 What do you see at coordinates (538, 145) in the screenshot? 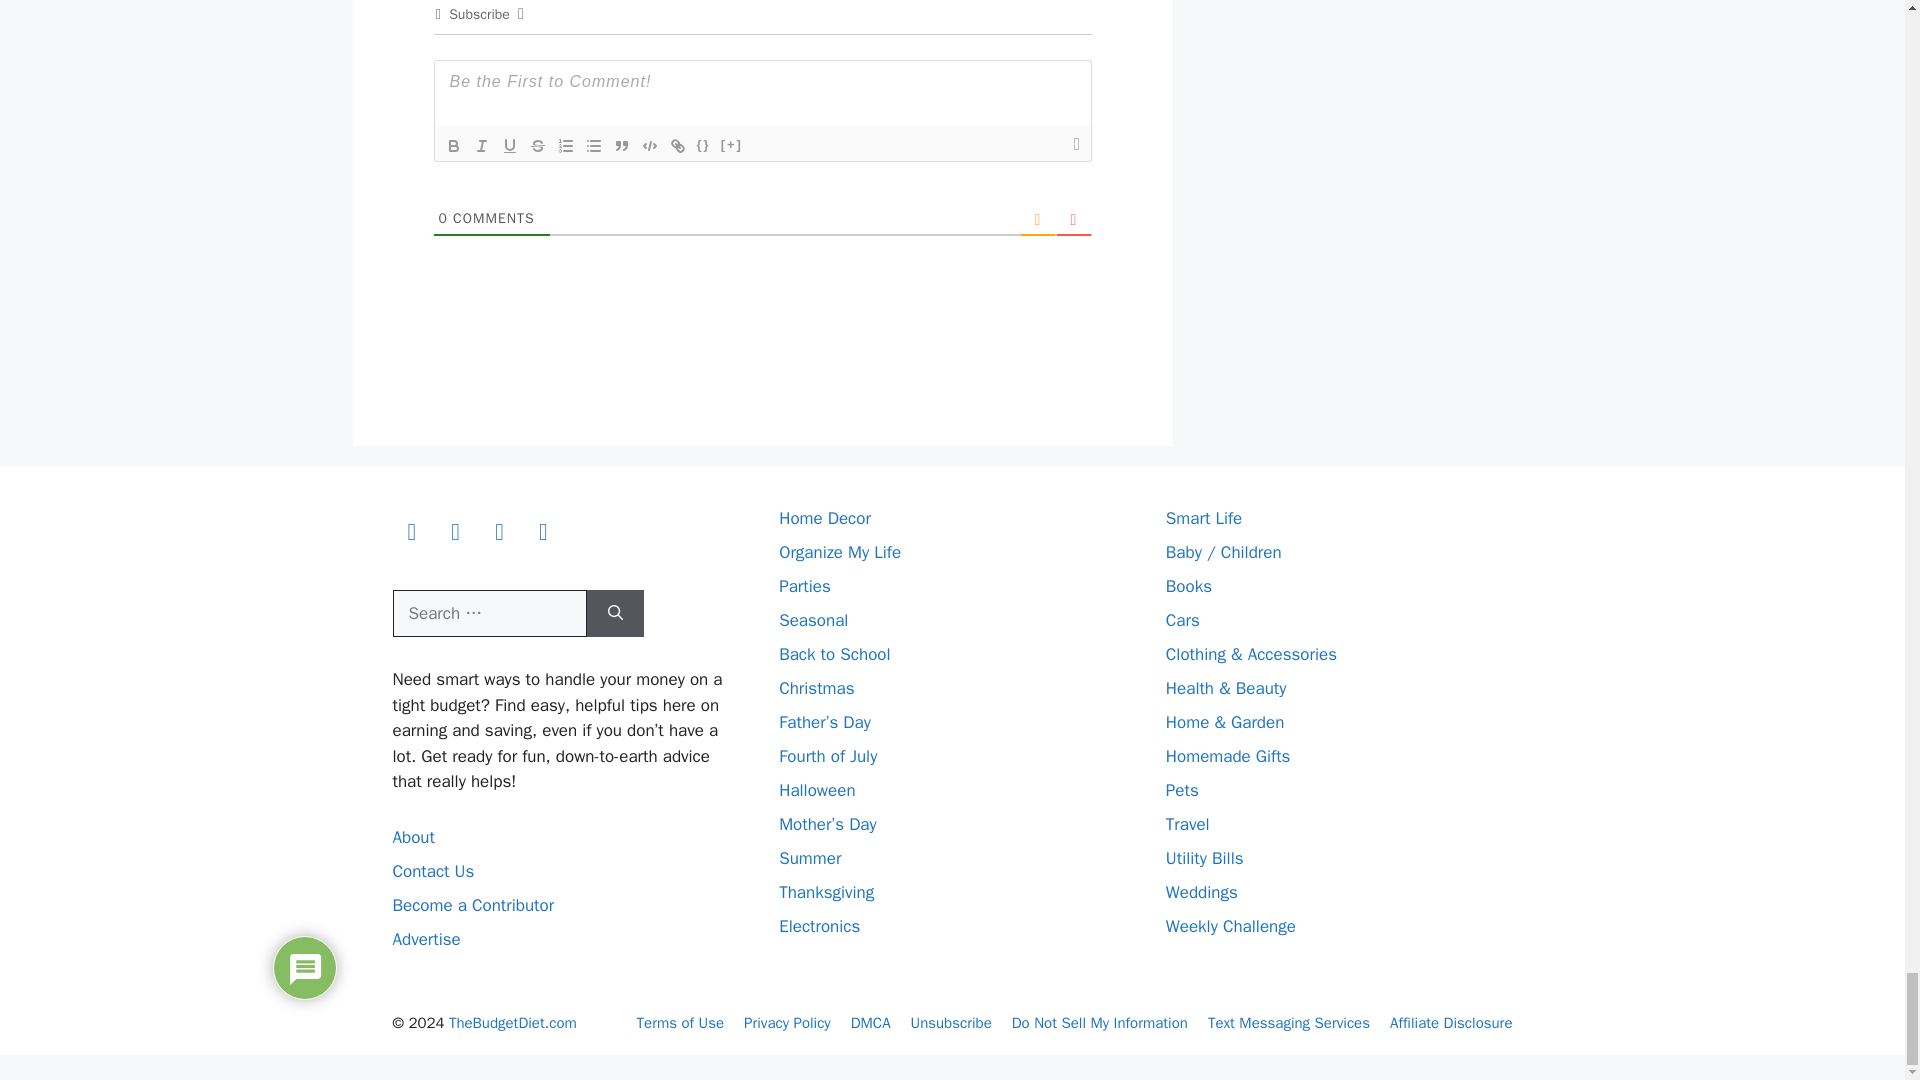
I see `Strike` at bounding box center [538, 145].